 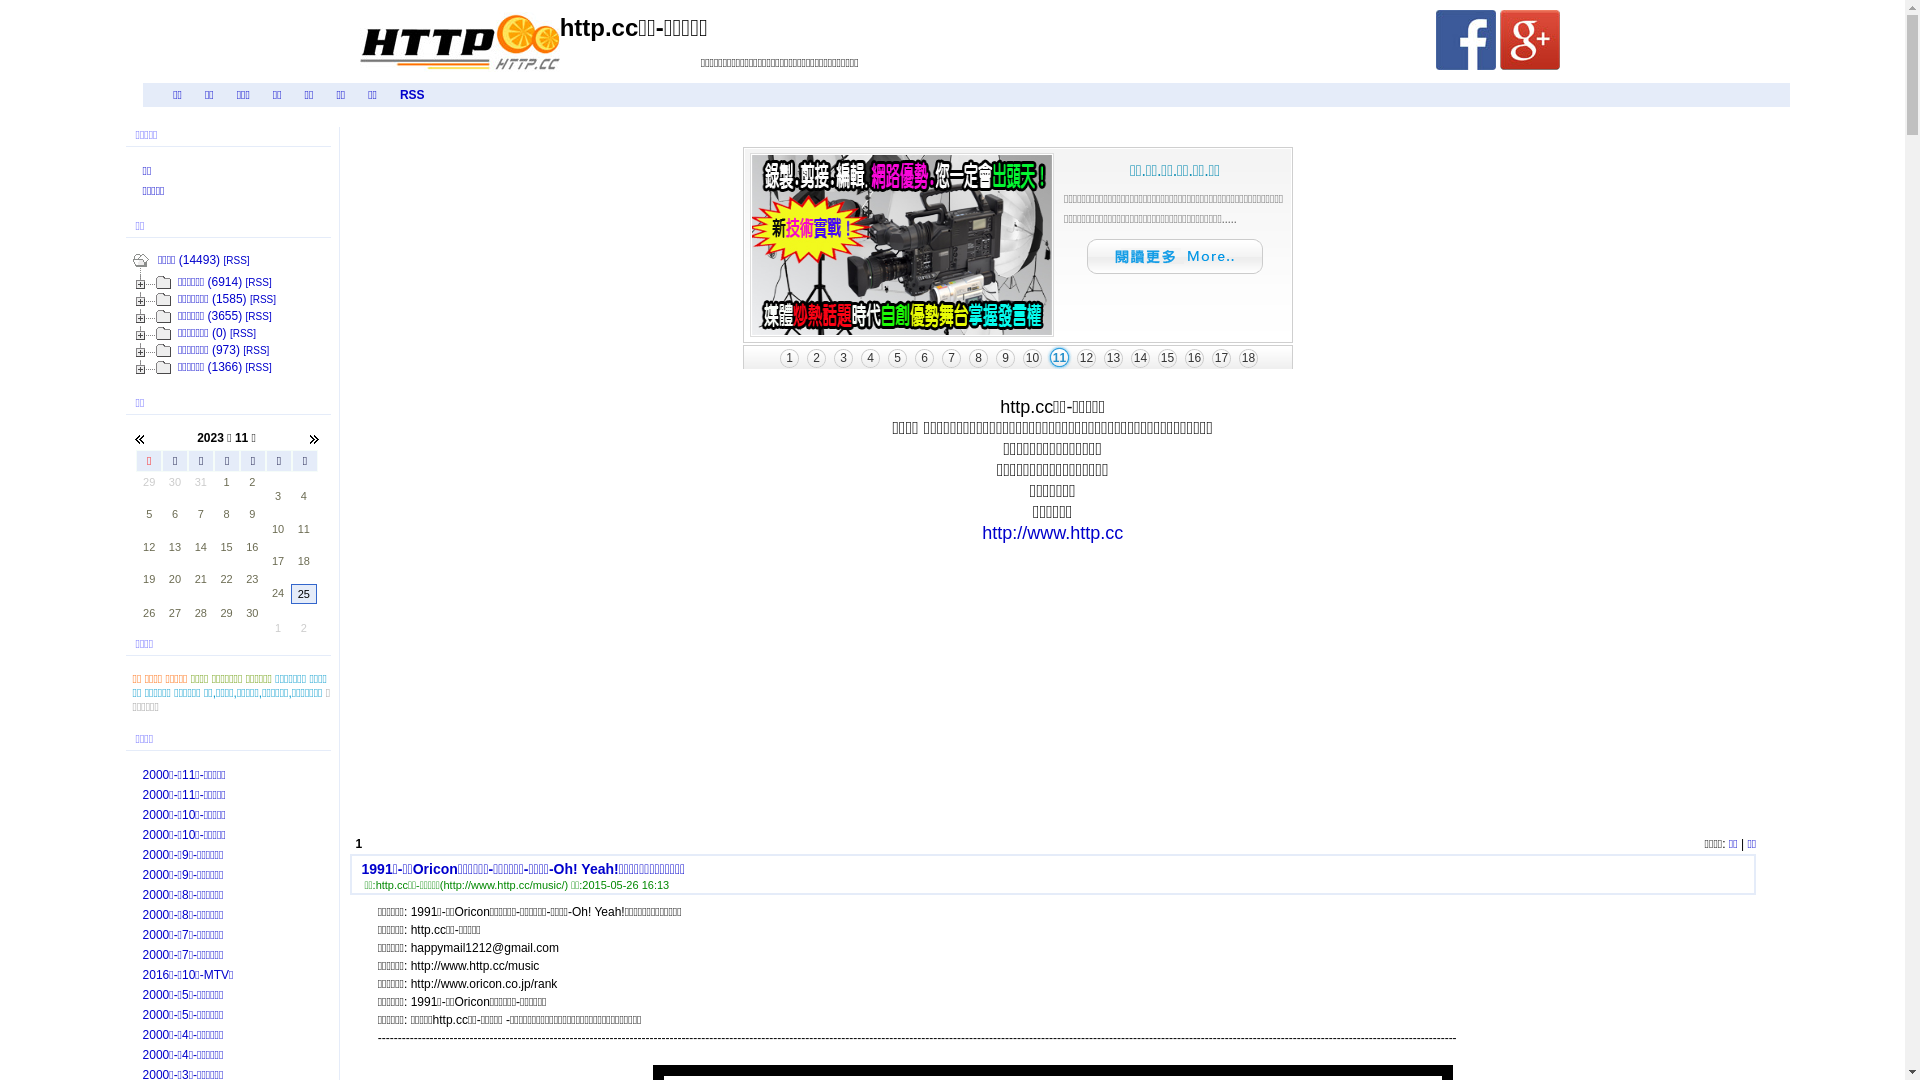 I want to click on 4, so click(x=304, y=496).